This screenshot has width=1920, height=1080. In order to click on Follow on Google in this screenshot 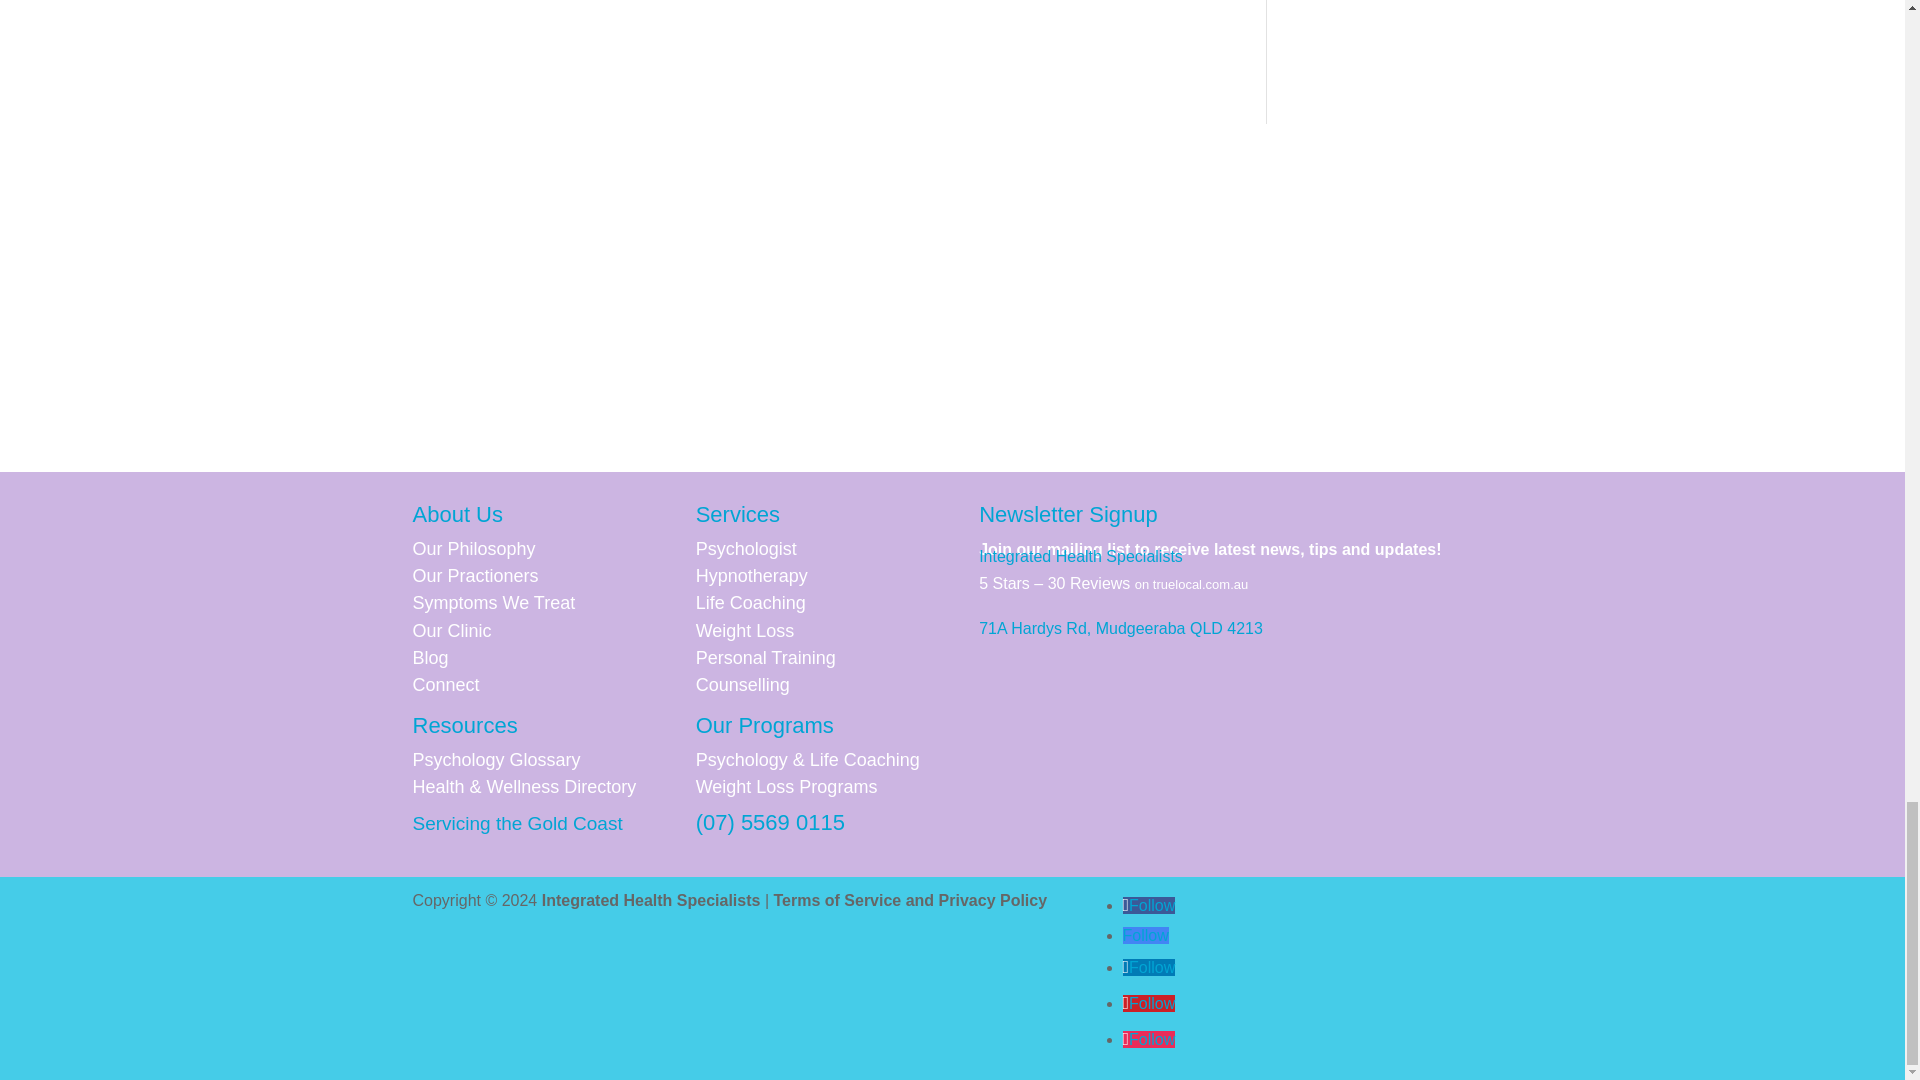, I will do `click(1144, 934)`.